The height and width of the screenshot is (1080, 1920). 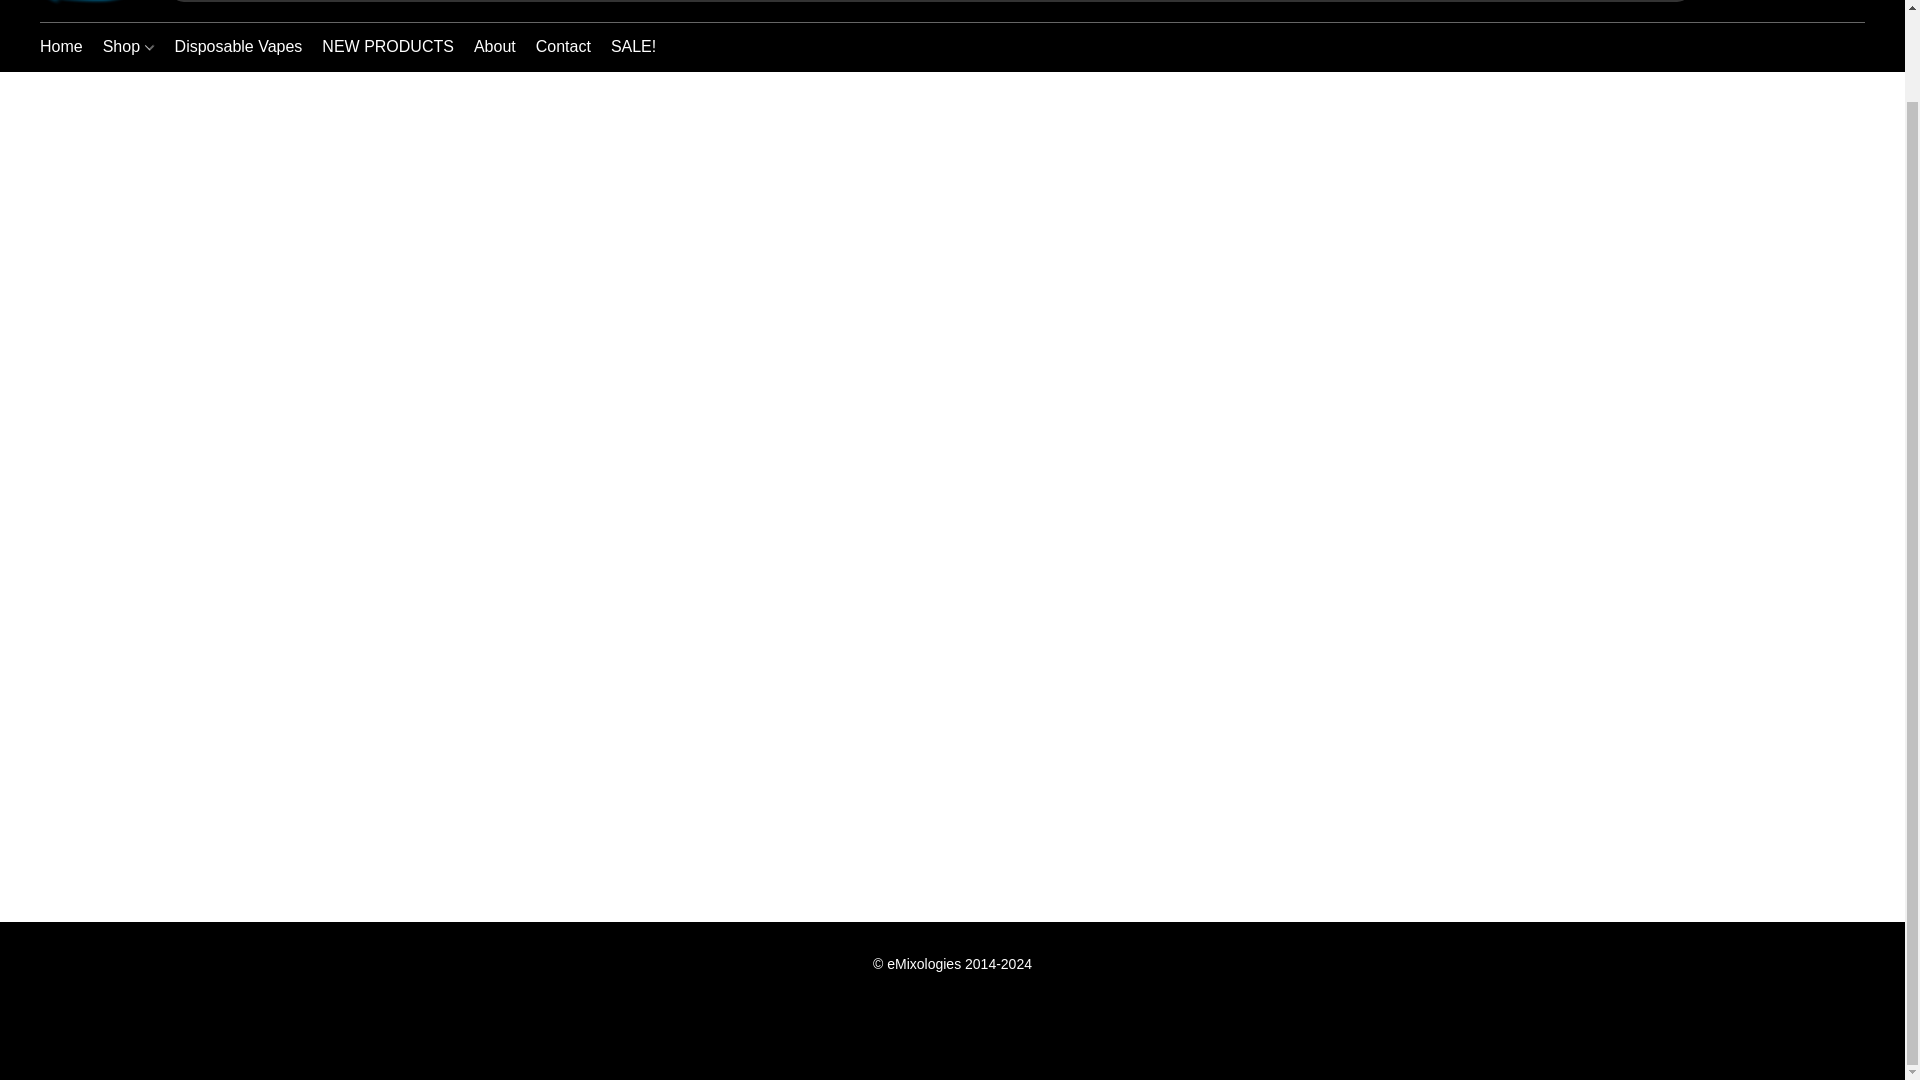 I want to click on Report abuse, so click(x=952, y=1035).